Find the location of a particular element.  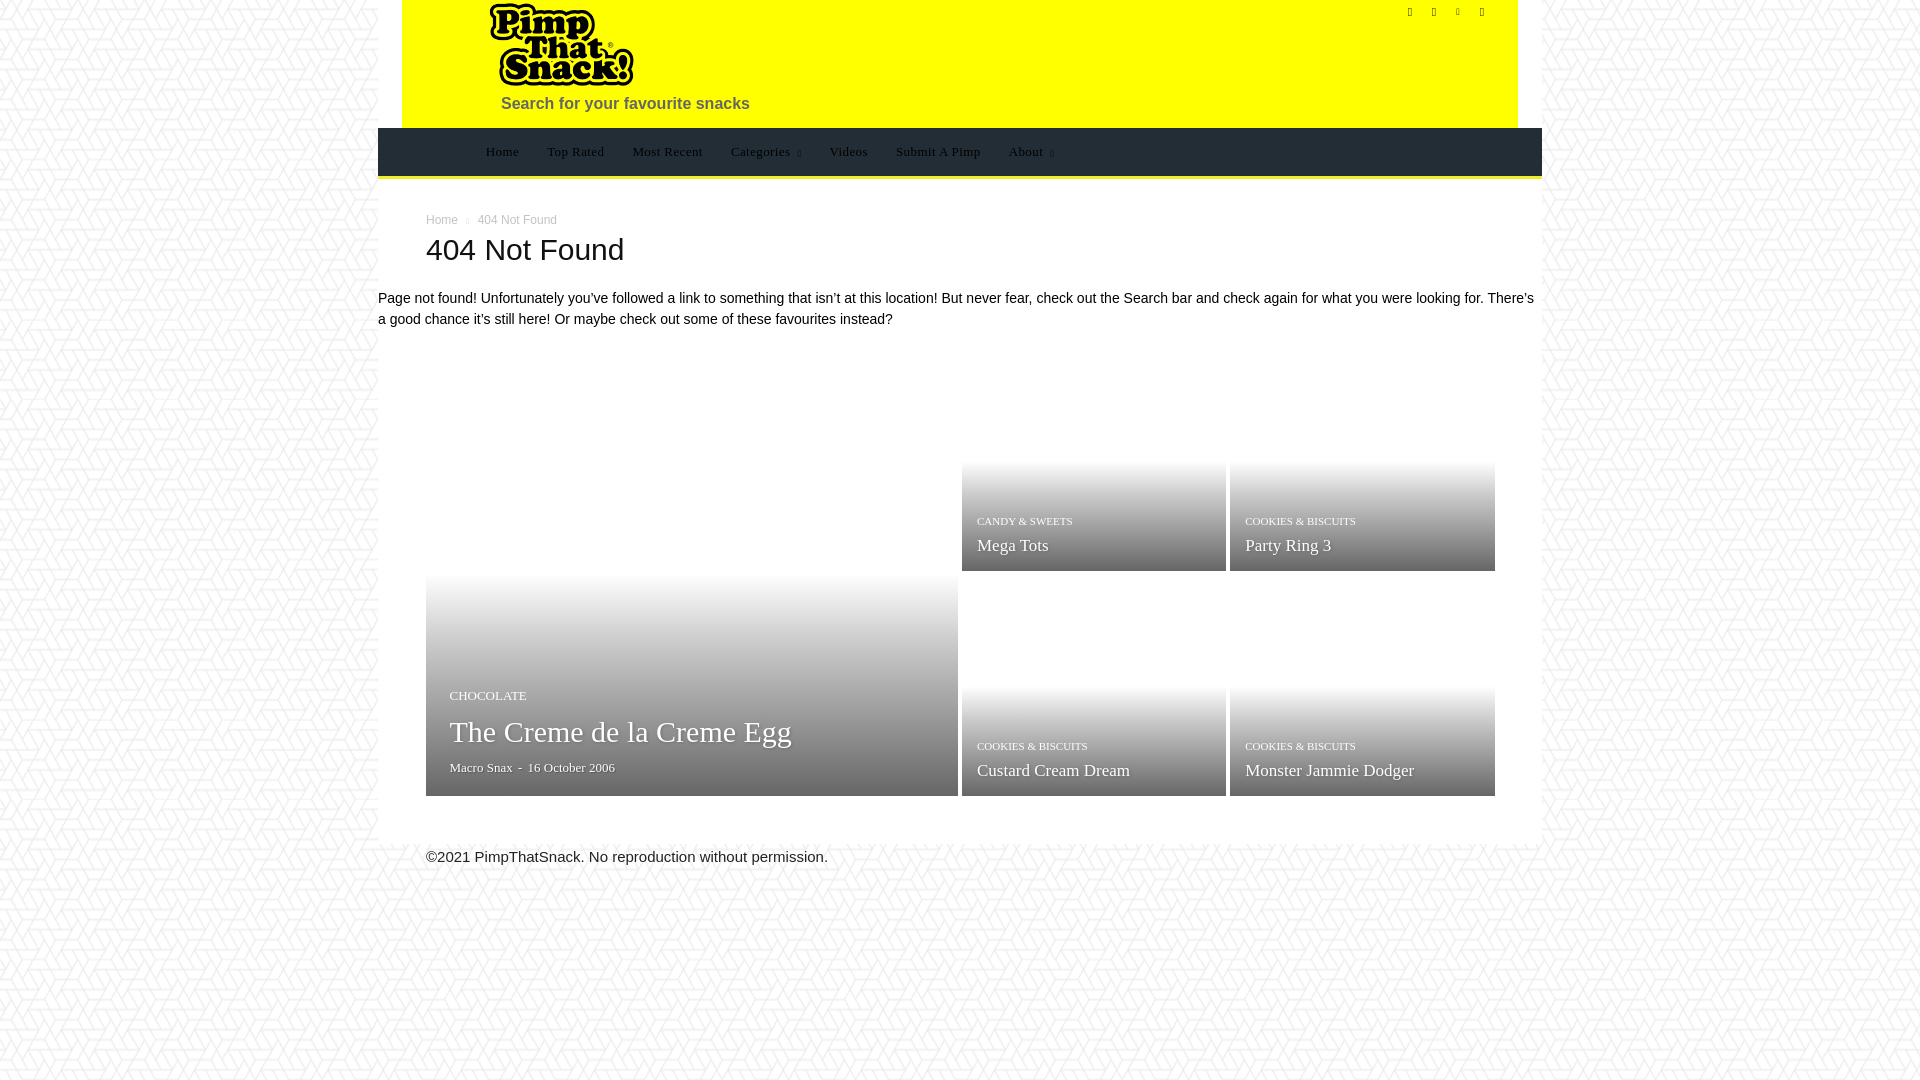

Mega Tots is located at coordinates (1094, 461).